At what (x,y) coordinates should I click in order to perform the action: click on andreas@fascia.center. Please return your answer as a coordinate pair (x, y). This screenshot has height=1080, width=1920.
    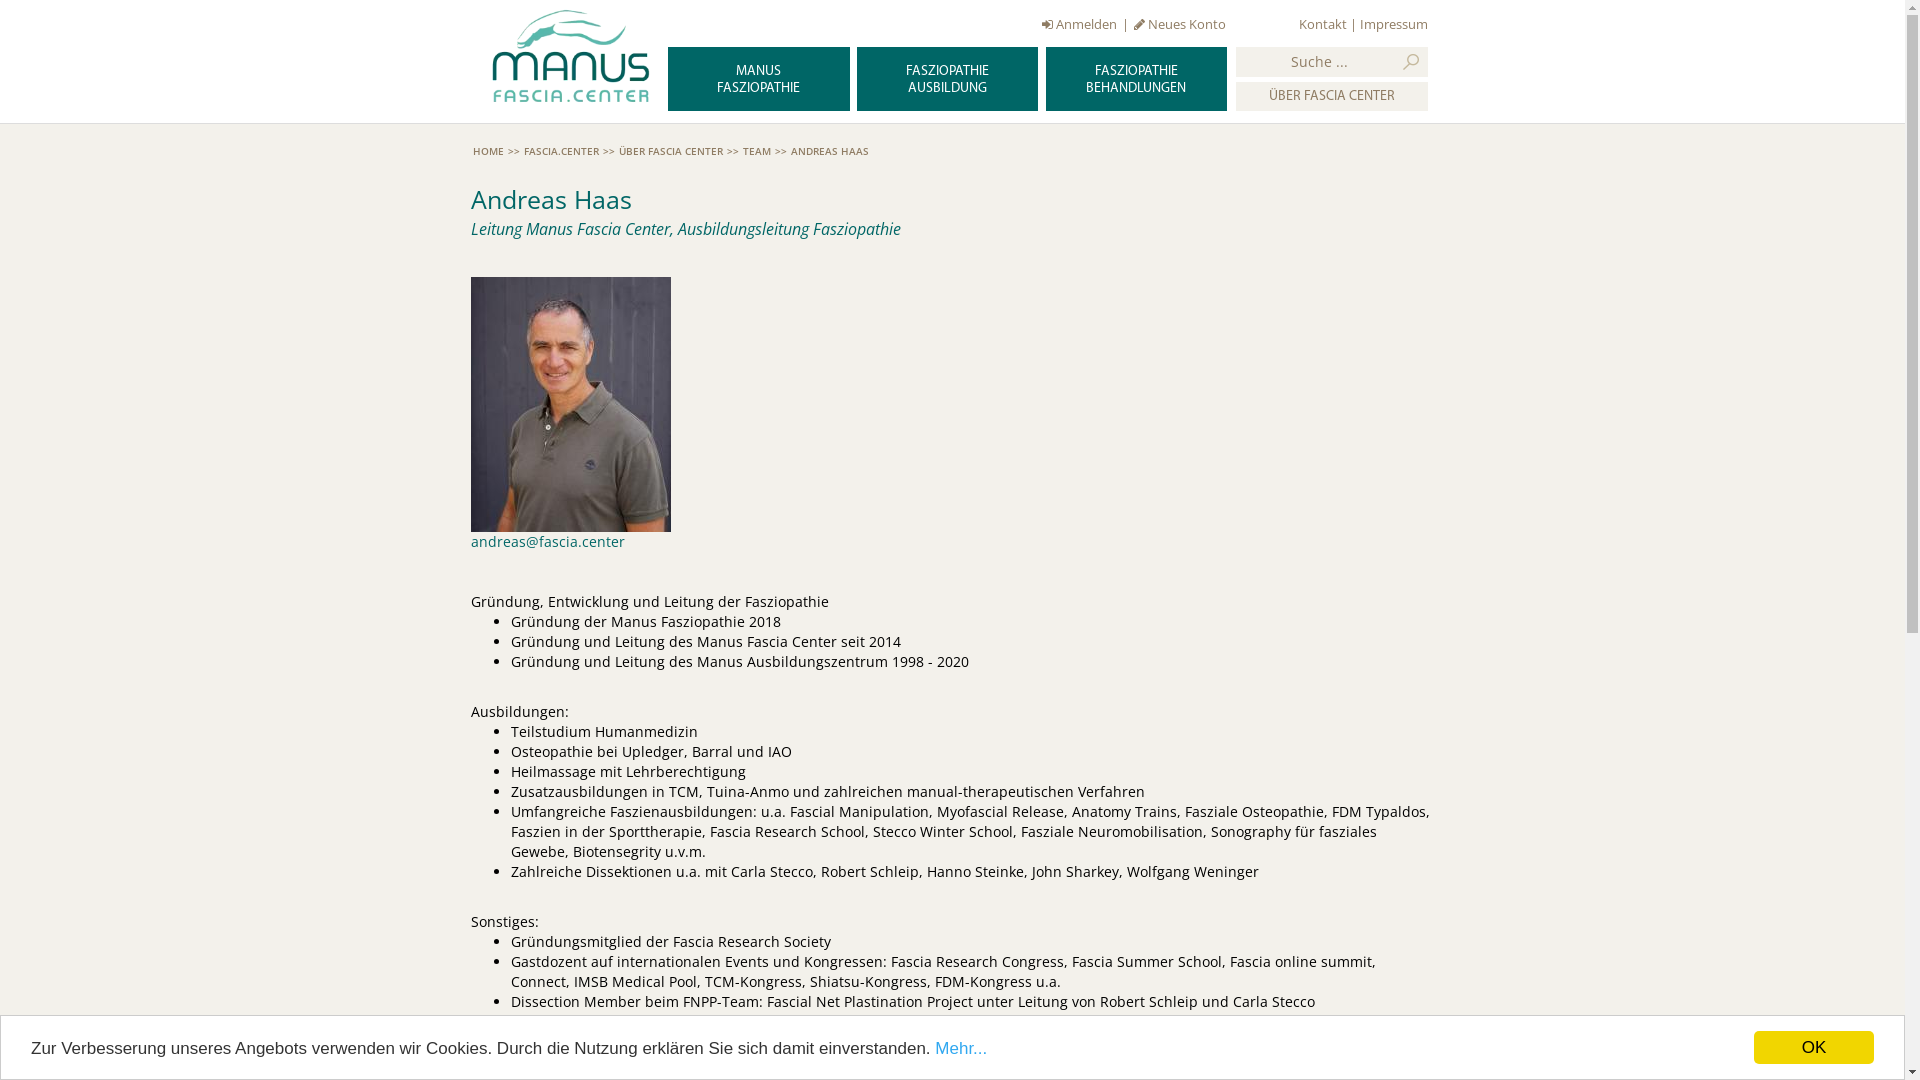
    Looking at the image, I should click on (548, 542).